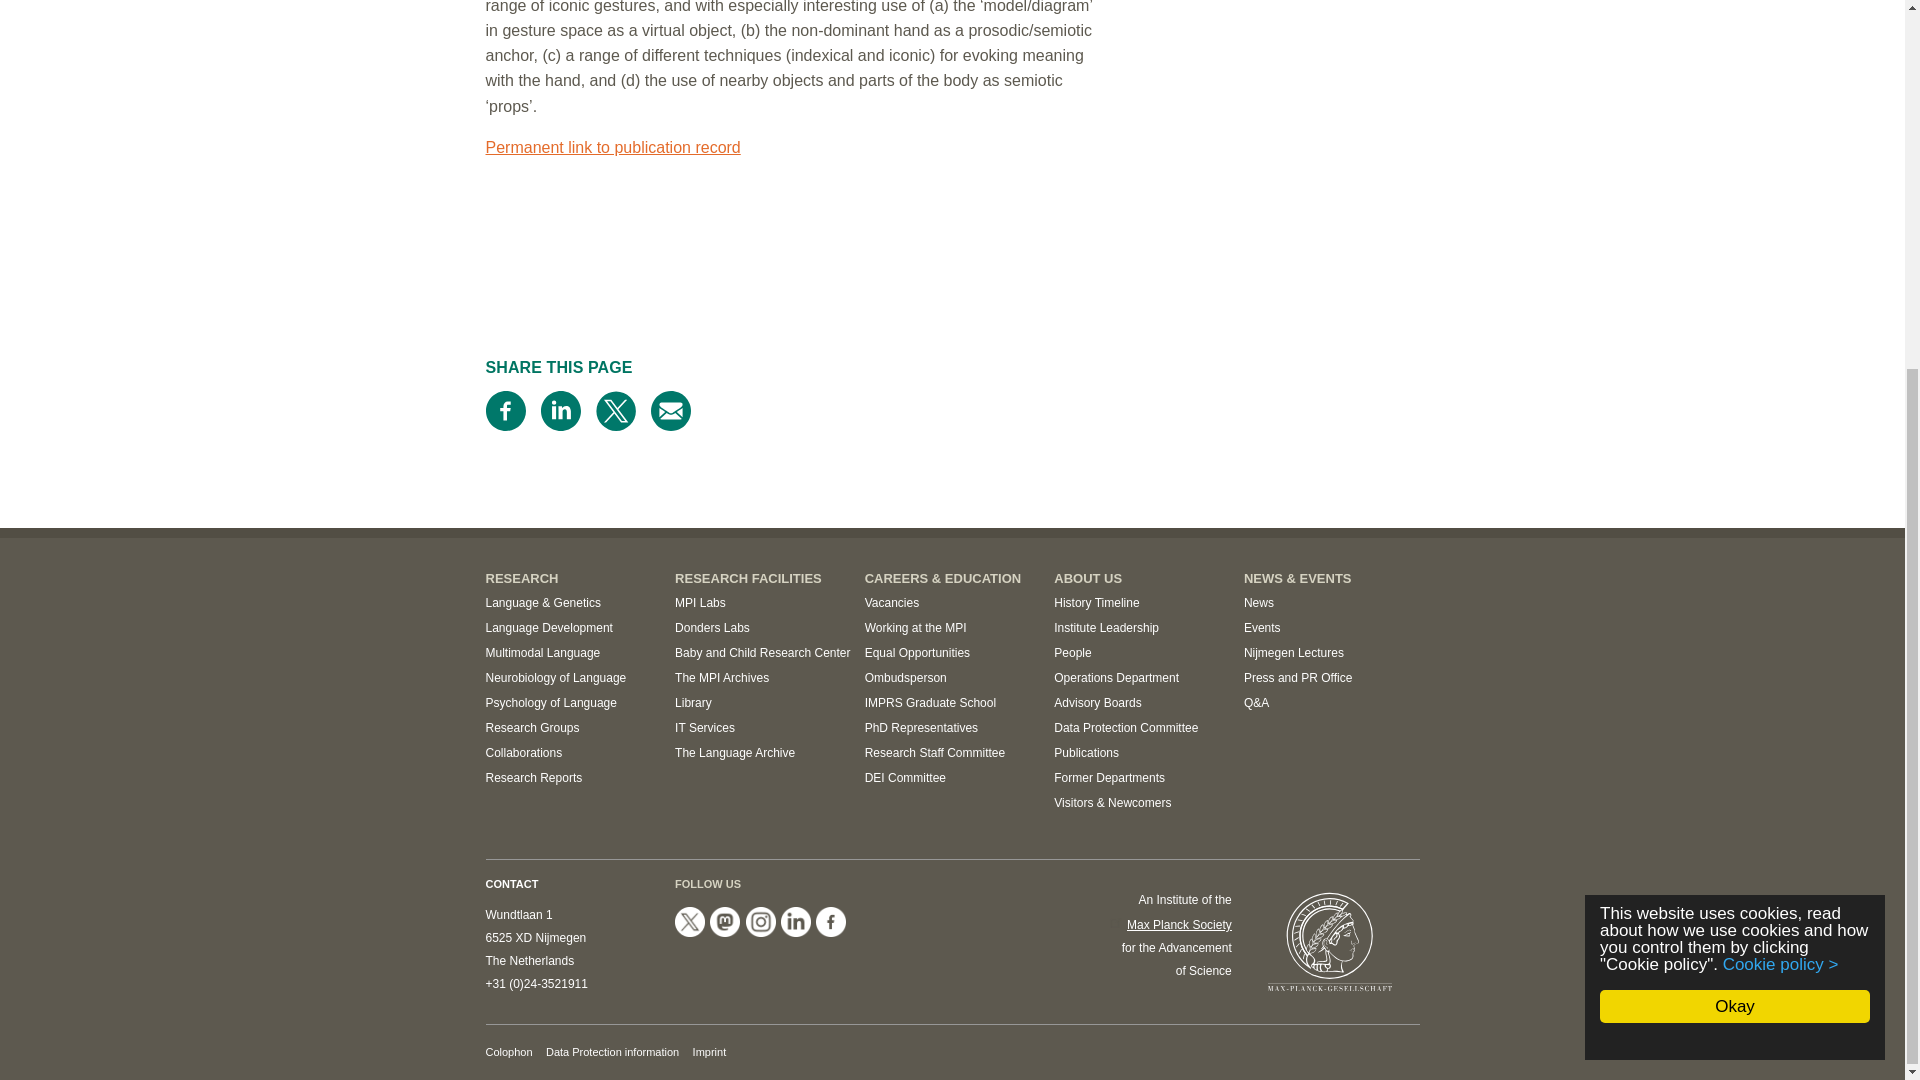  I want to click on Email, so click(670, 410).